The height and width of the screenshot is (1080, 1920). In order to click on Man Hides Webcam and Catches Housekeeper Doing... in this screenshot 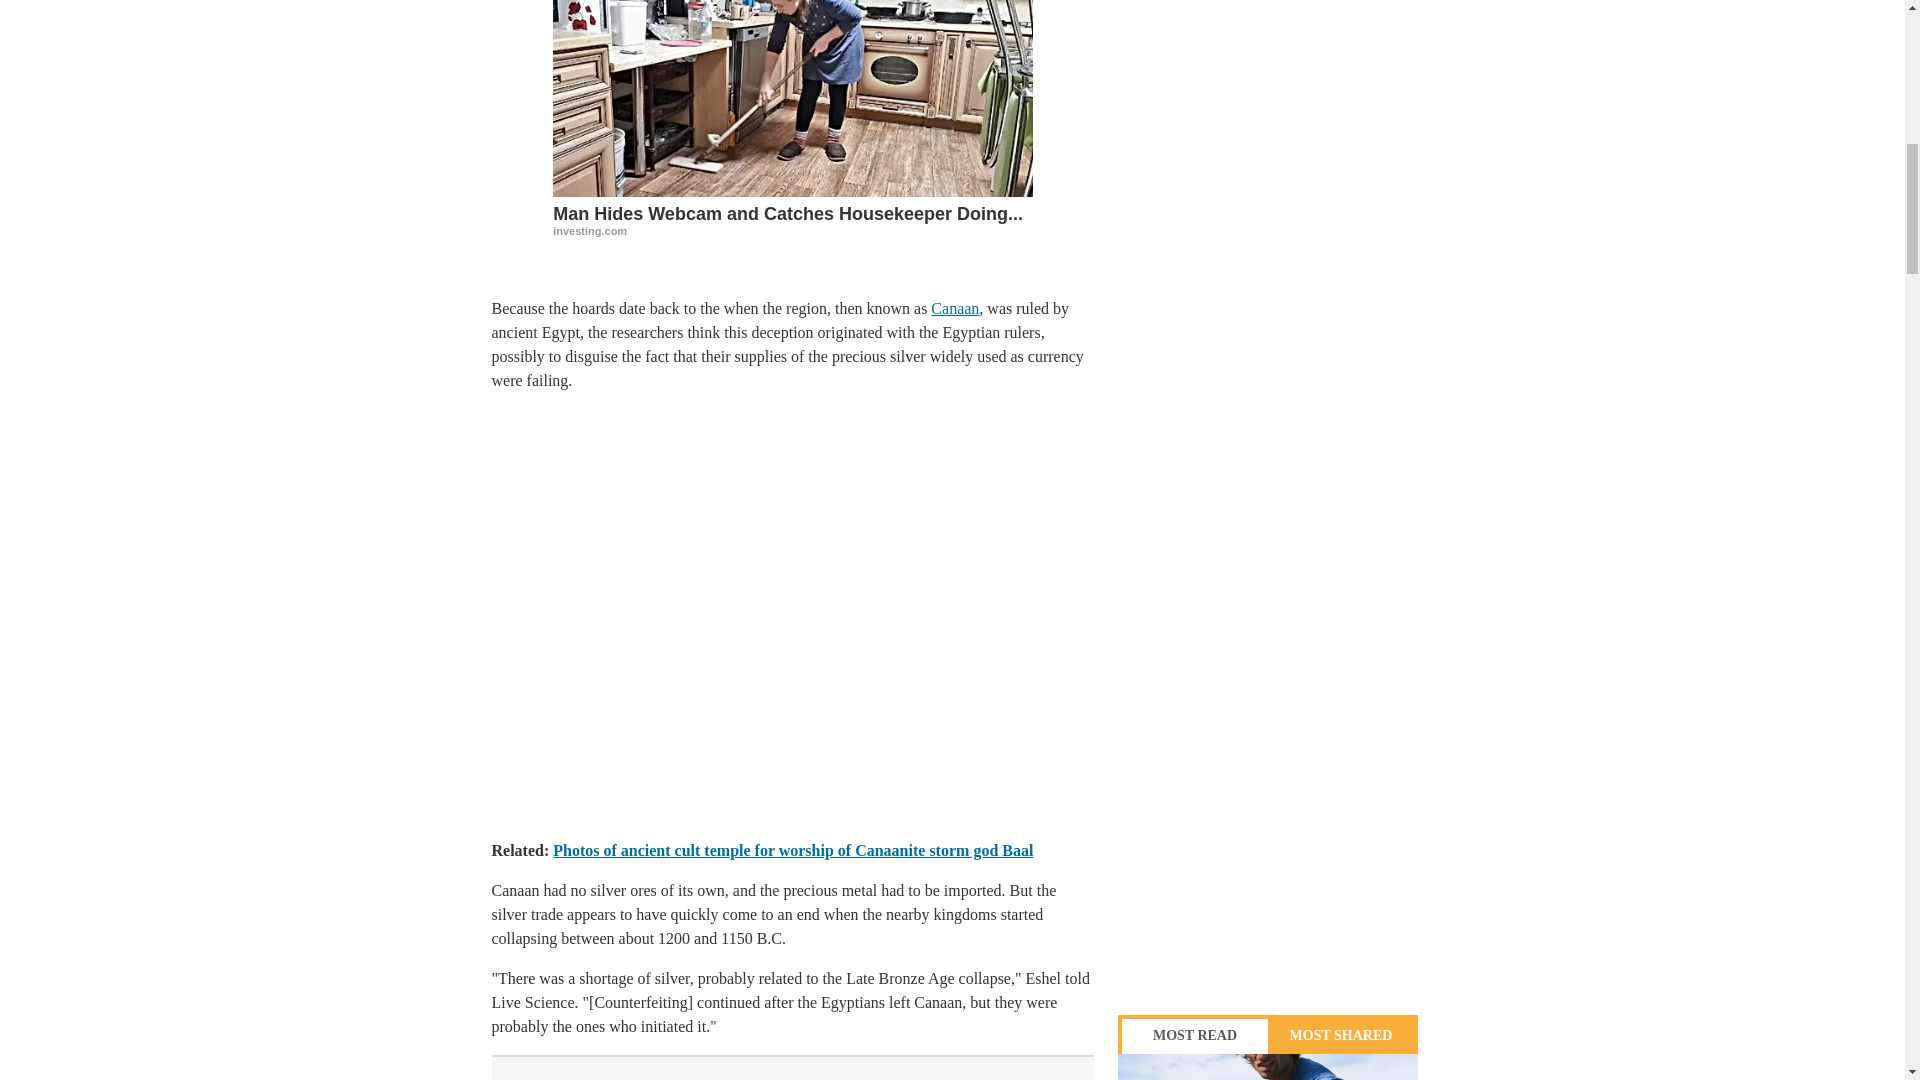, I will do `click(792, 218)`.